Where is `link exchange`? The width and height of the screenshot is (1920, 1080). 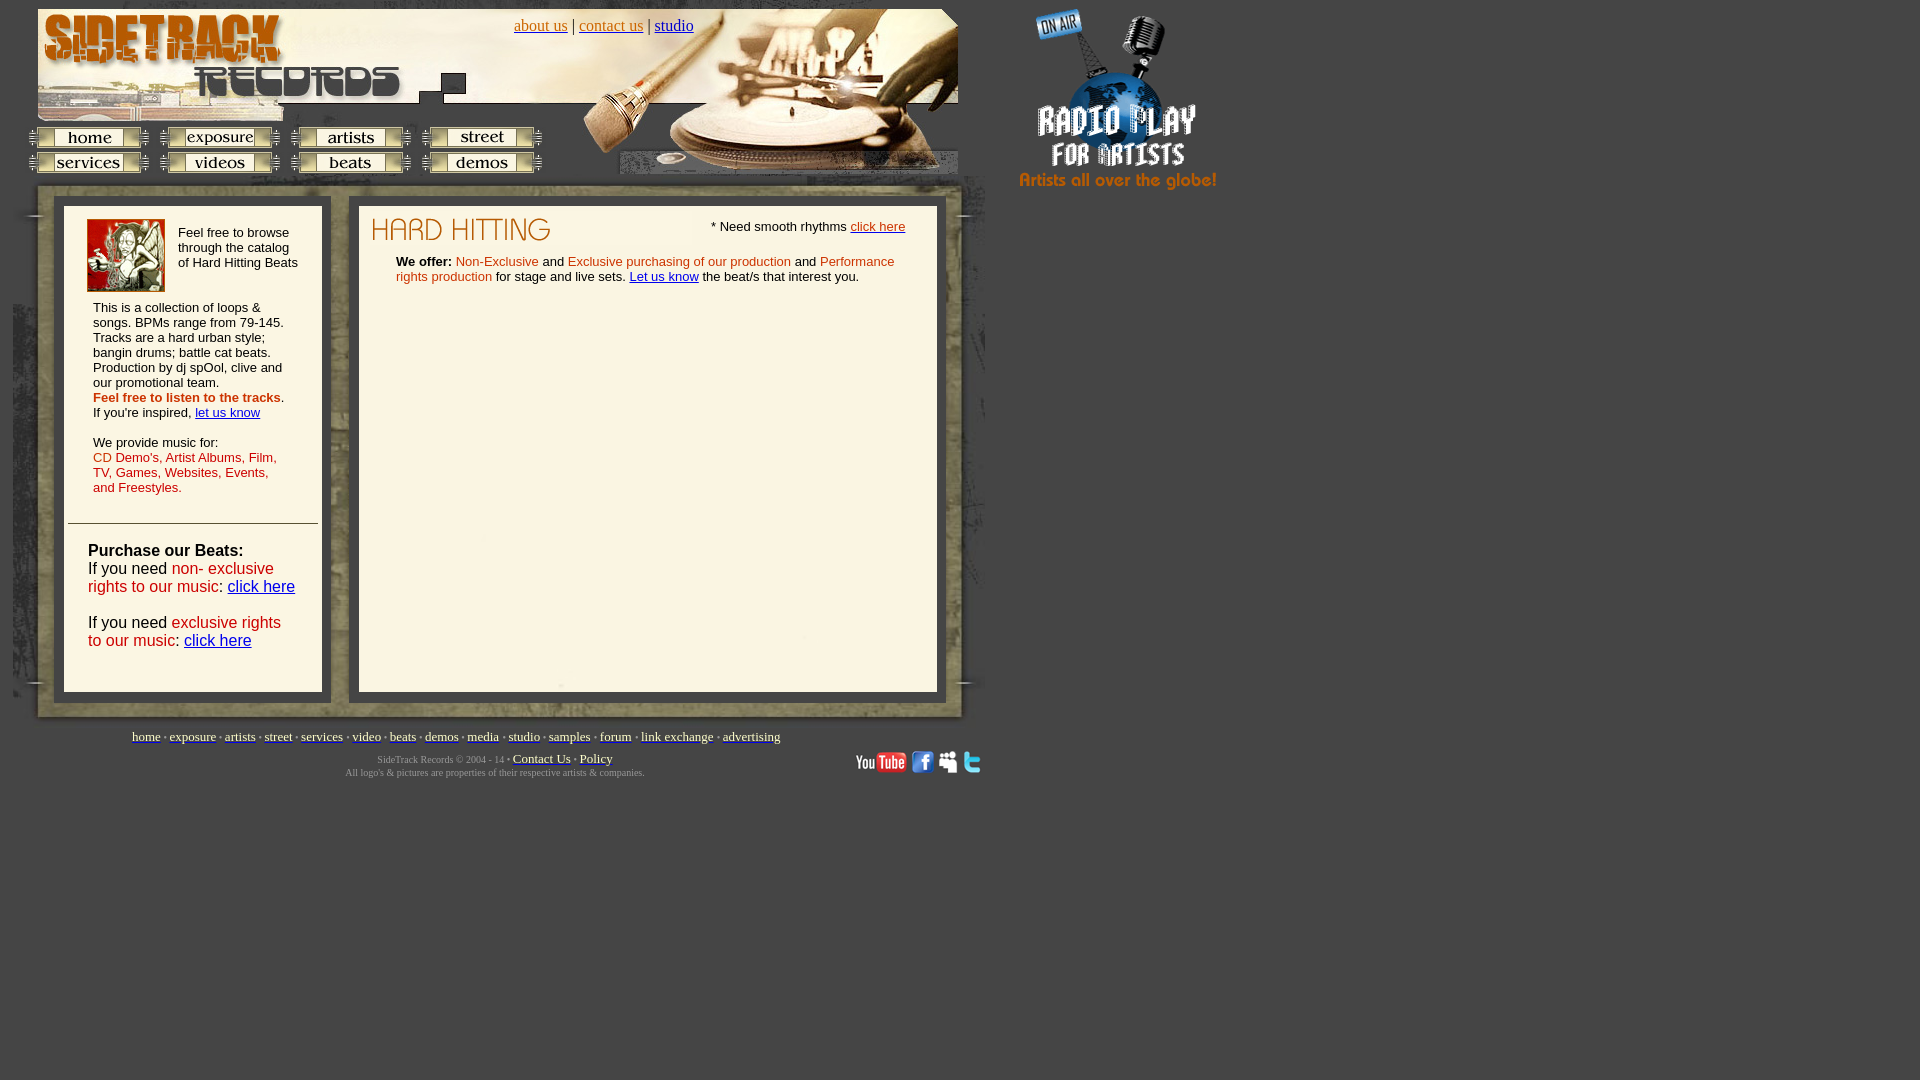 link exchange is located at coordinates (678, 736).